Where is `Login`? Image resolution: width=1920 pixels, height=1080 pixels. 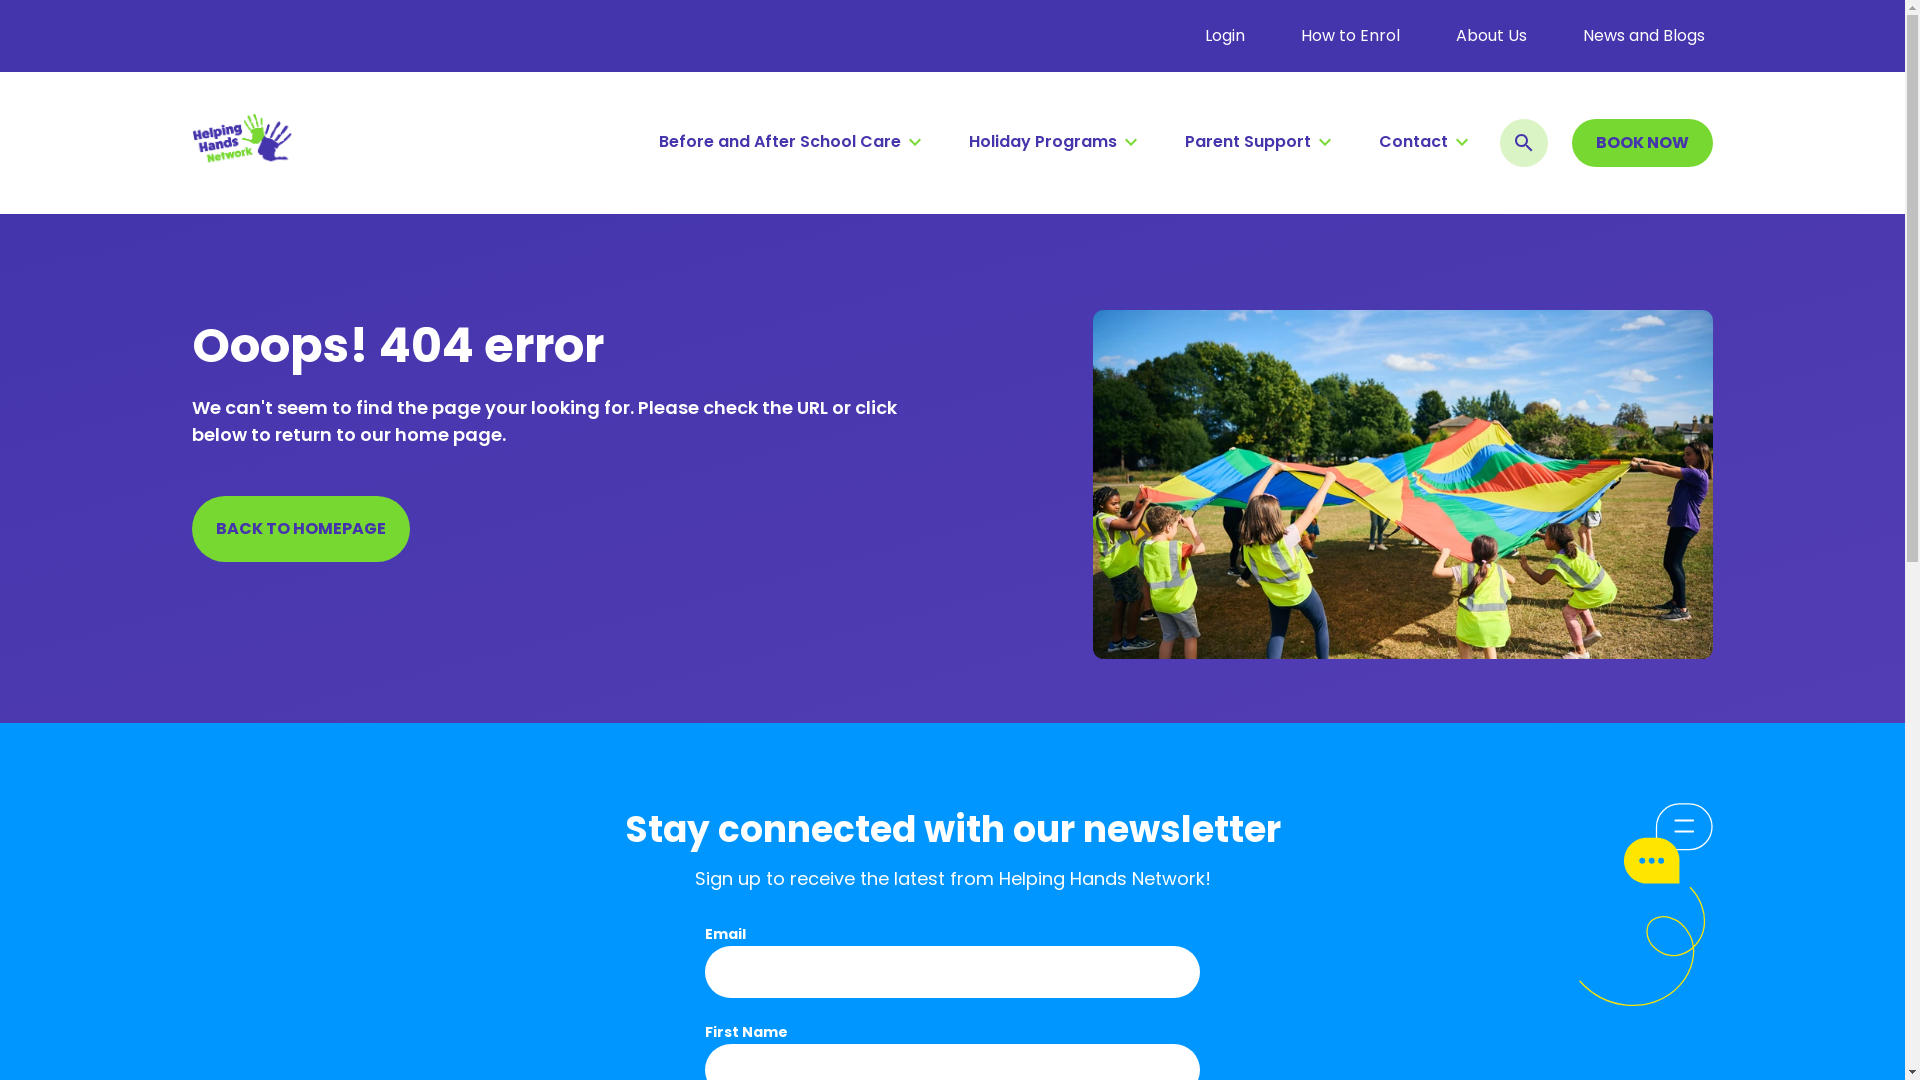 Login is located at coordinates (1229, 36).